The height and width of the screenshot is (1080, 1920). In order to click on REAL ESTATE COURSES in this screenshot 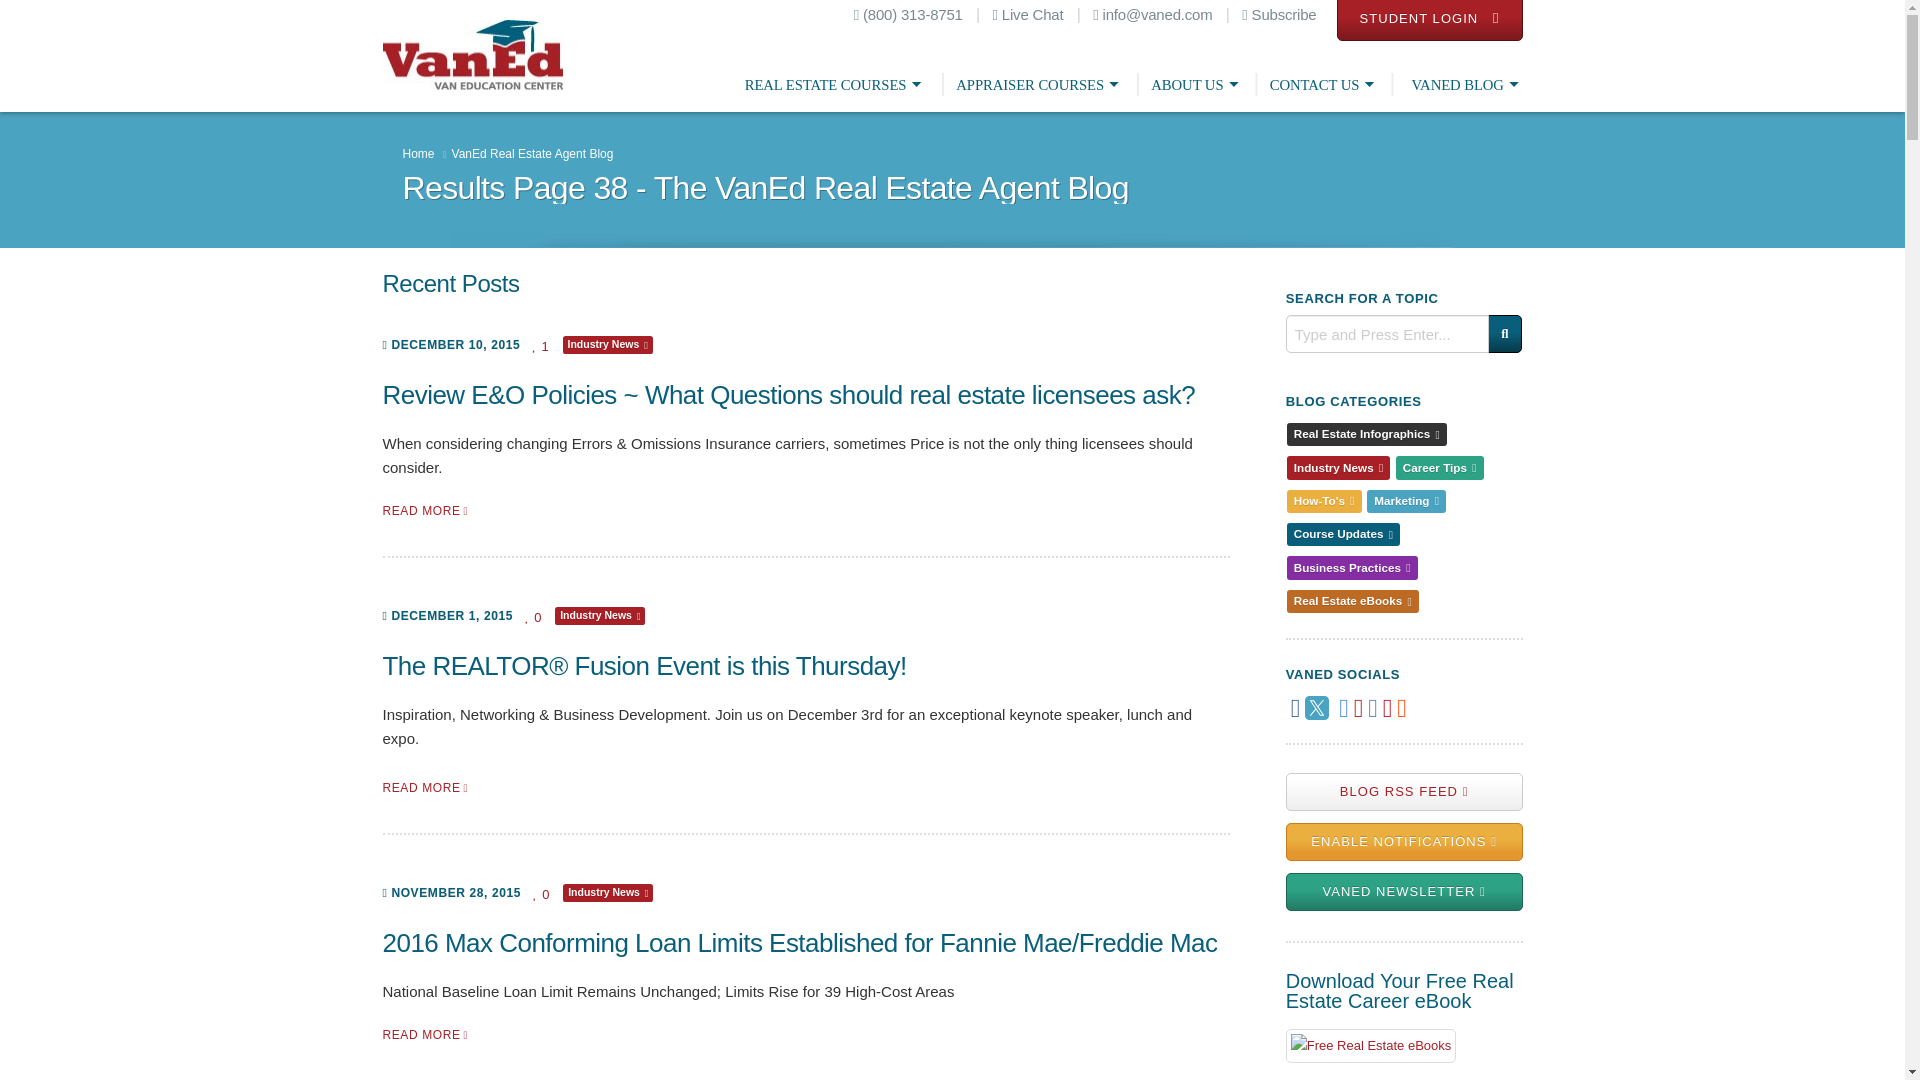, I will do `click(838, 85)`.